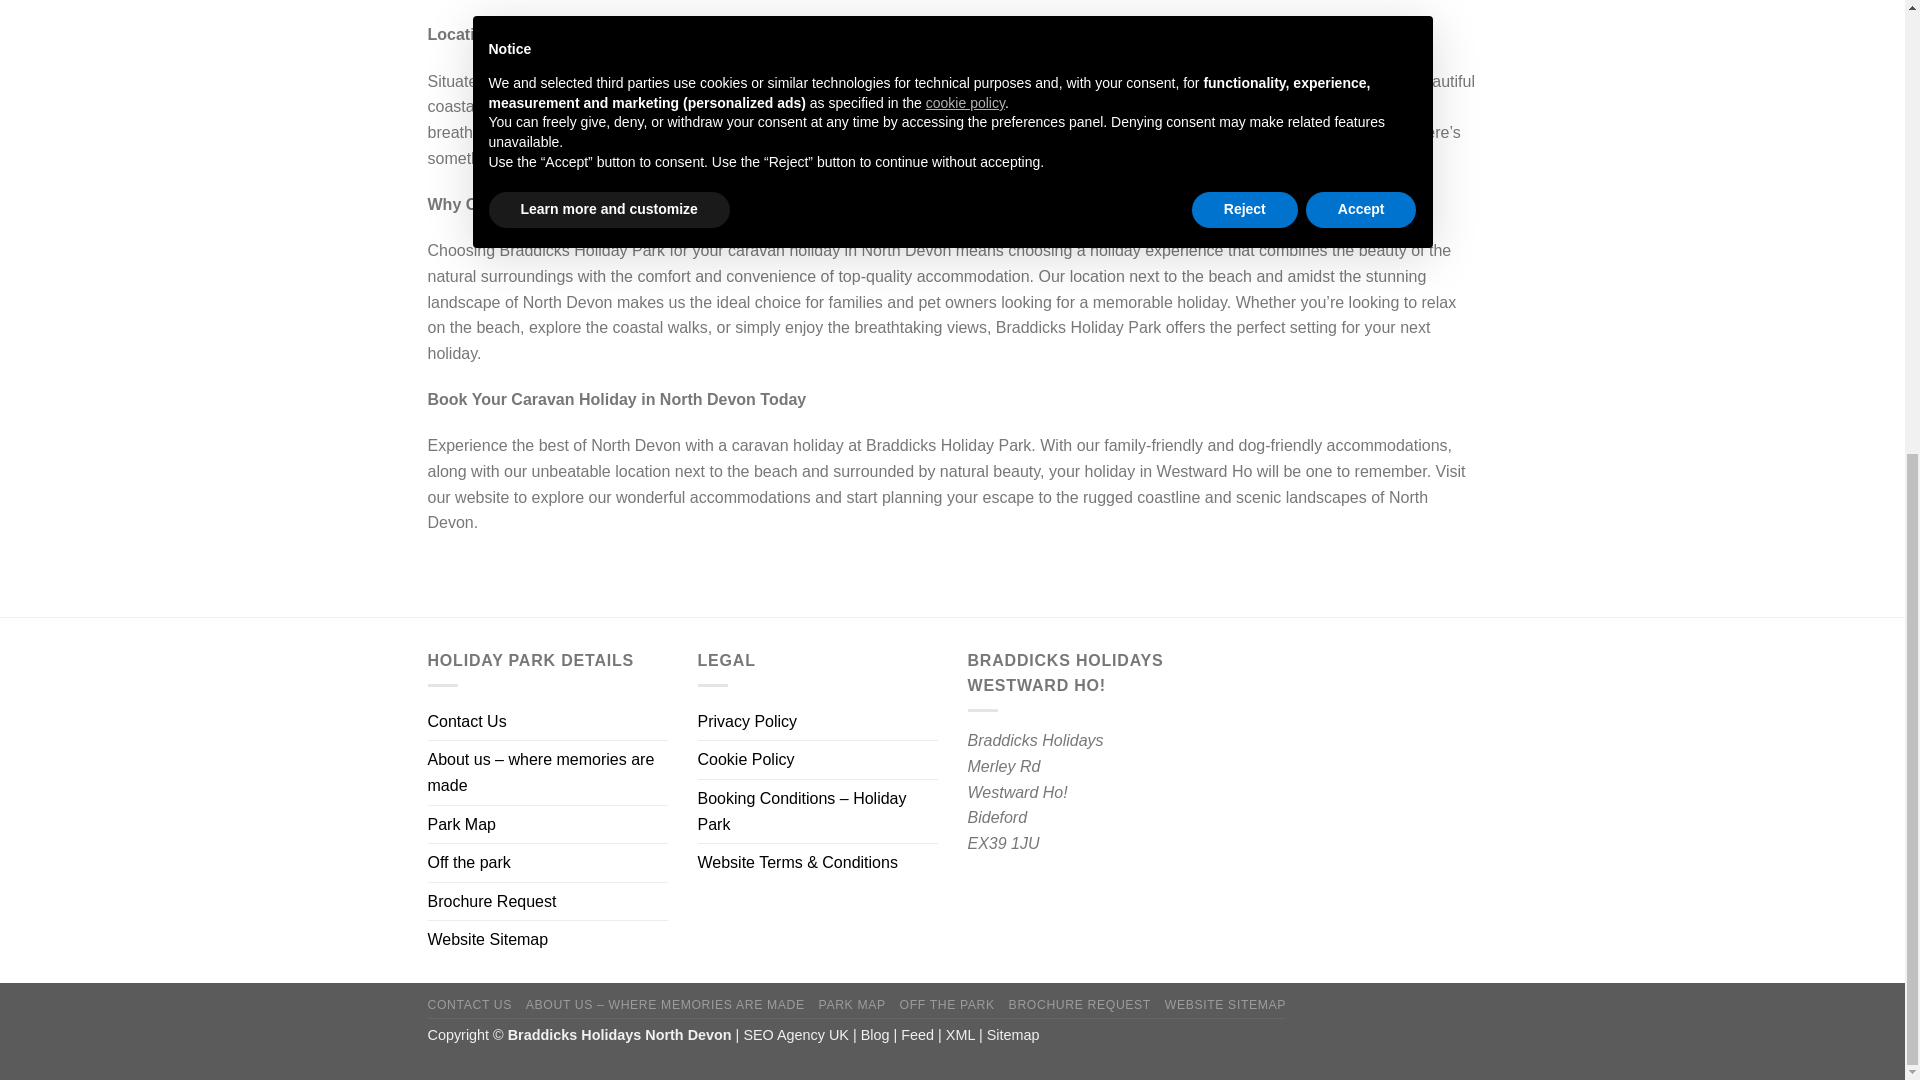 This screenshot has width=1920, height=1080. I want to click on Park Map, so click(462, 824).